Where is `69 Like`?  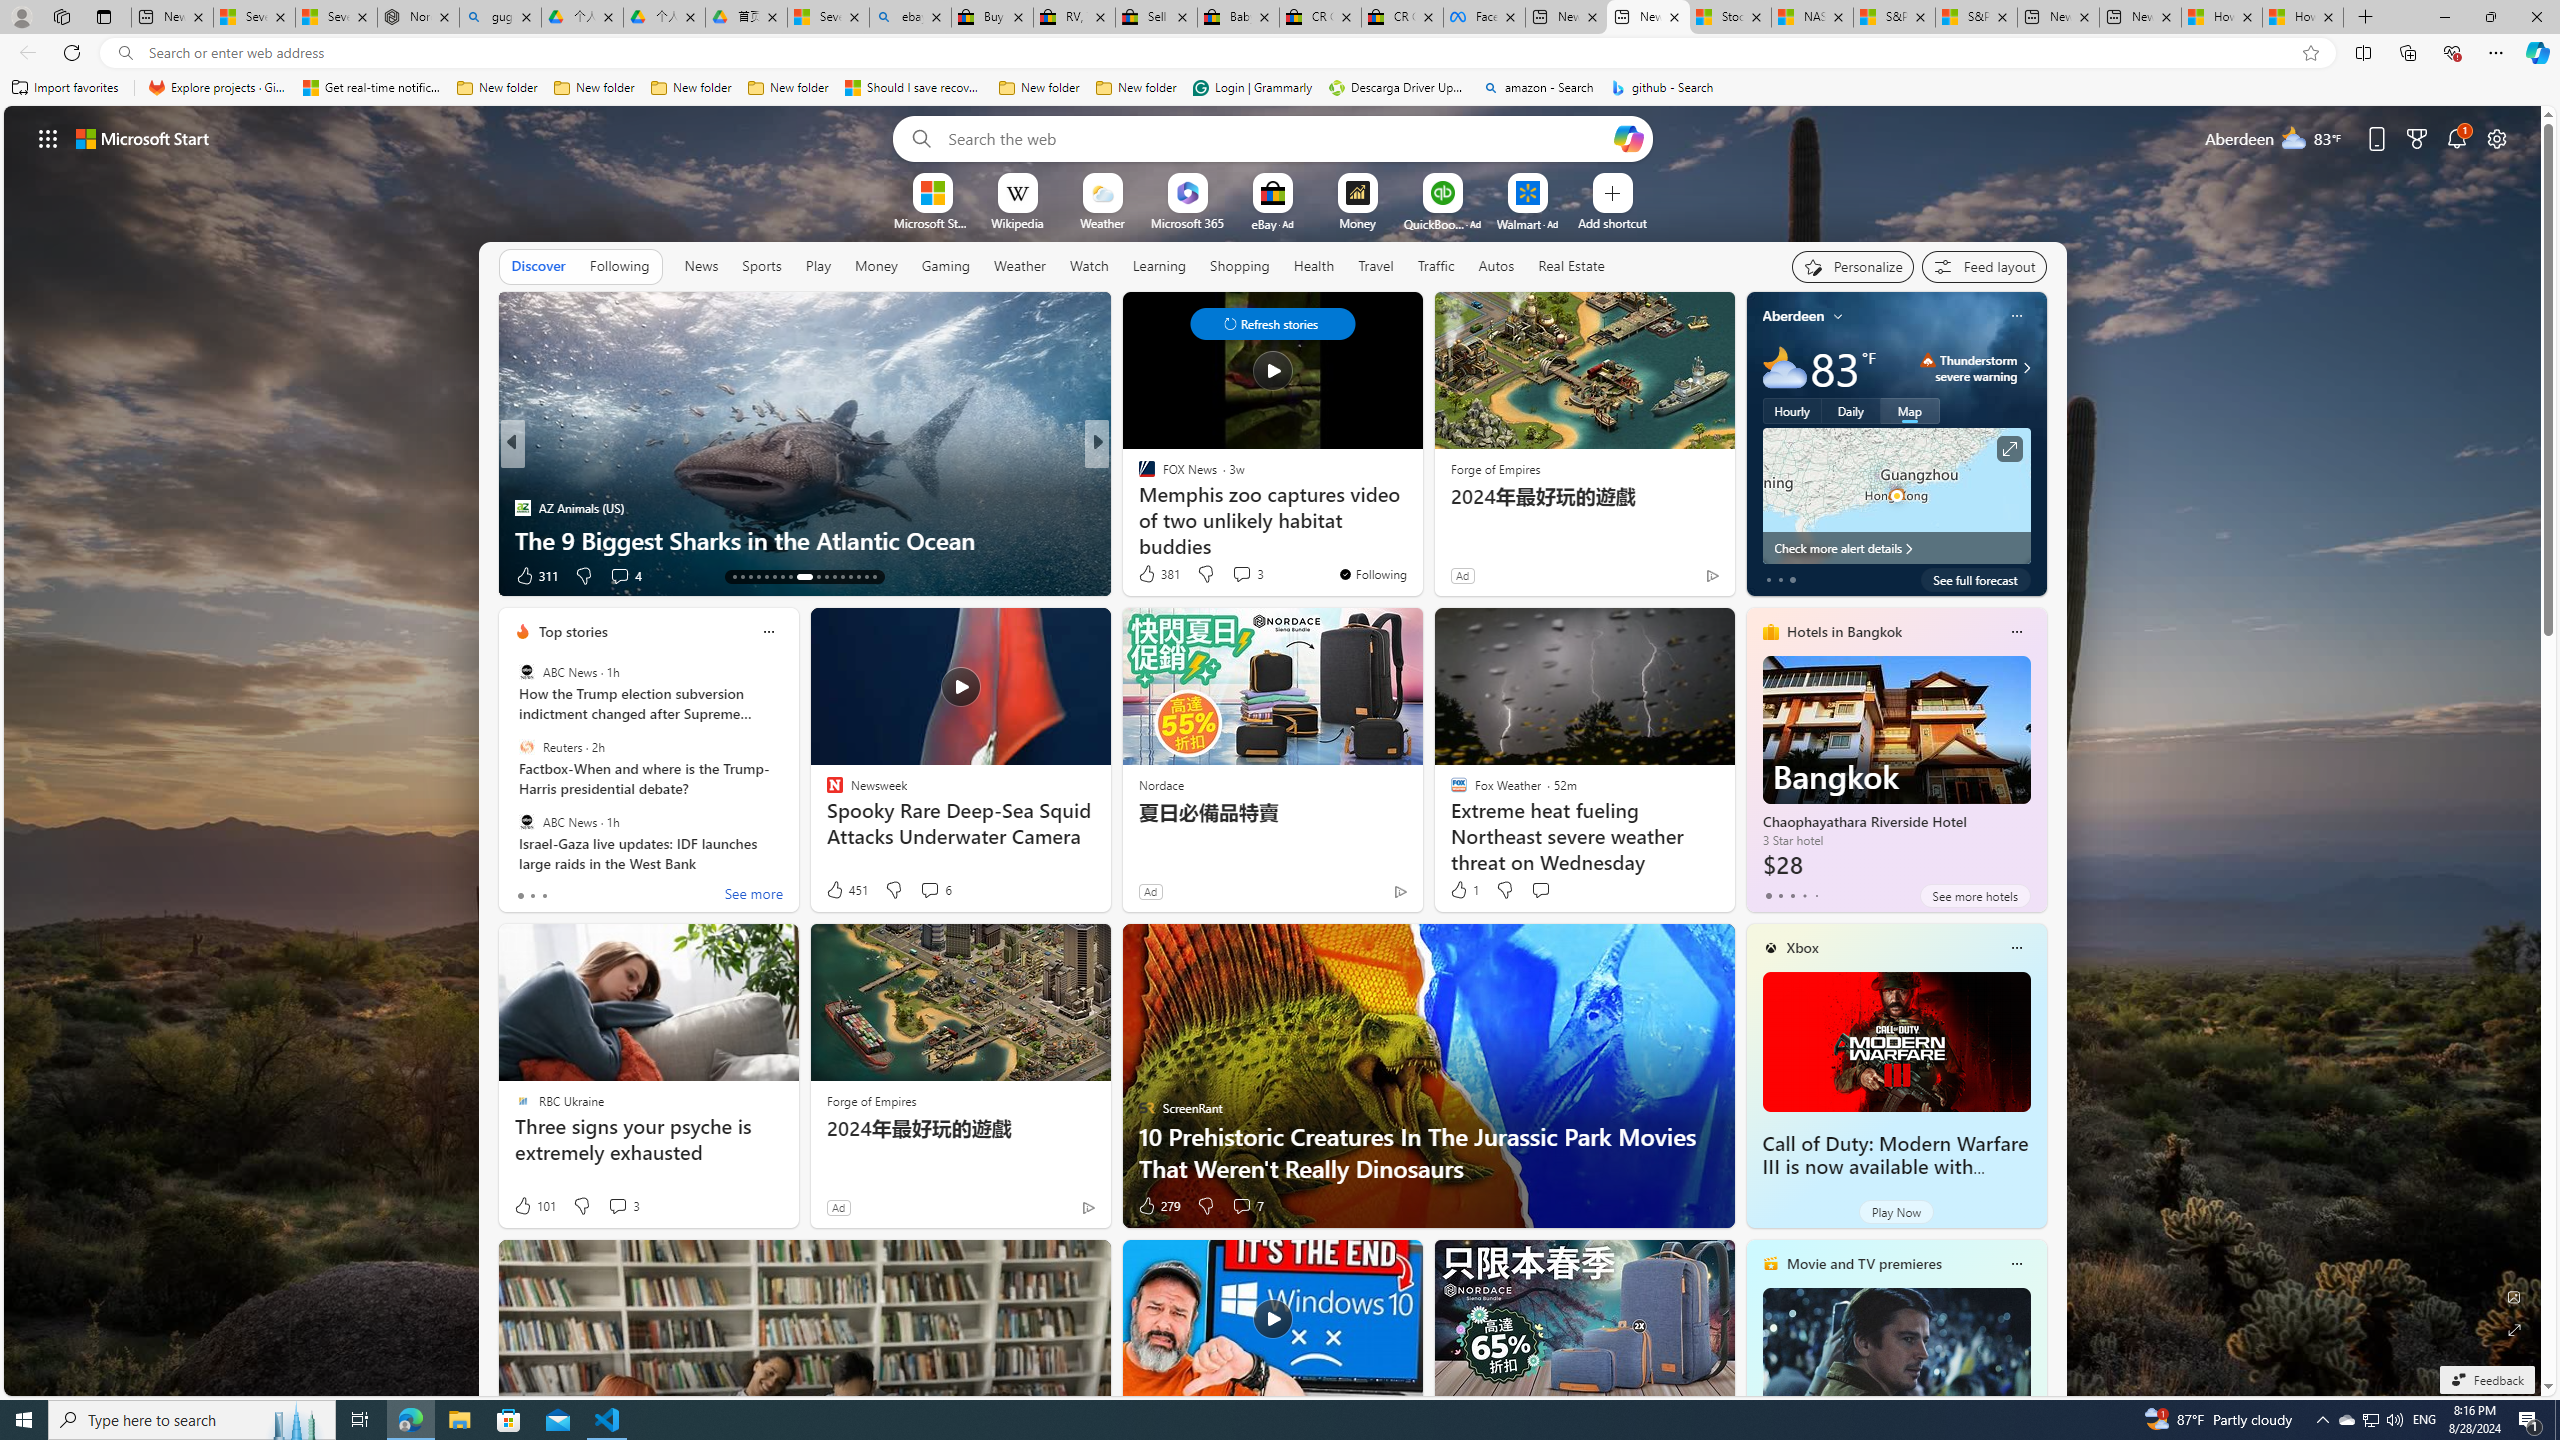 69 Like is located at coordinates (1148, 576).